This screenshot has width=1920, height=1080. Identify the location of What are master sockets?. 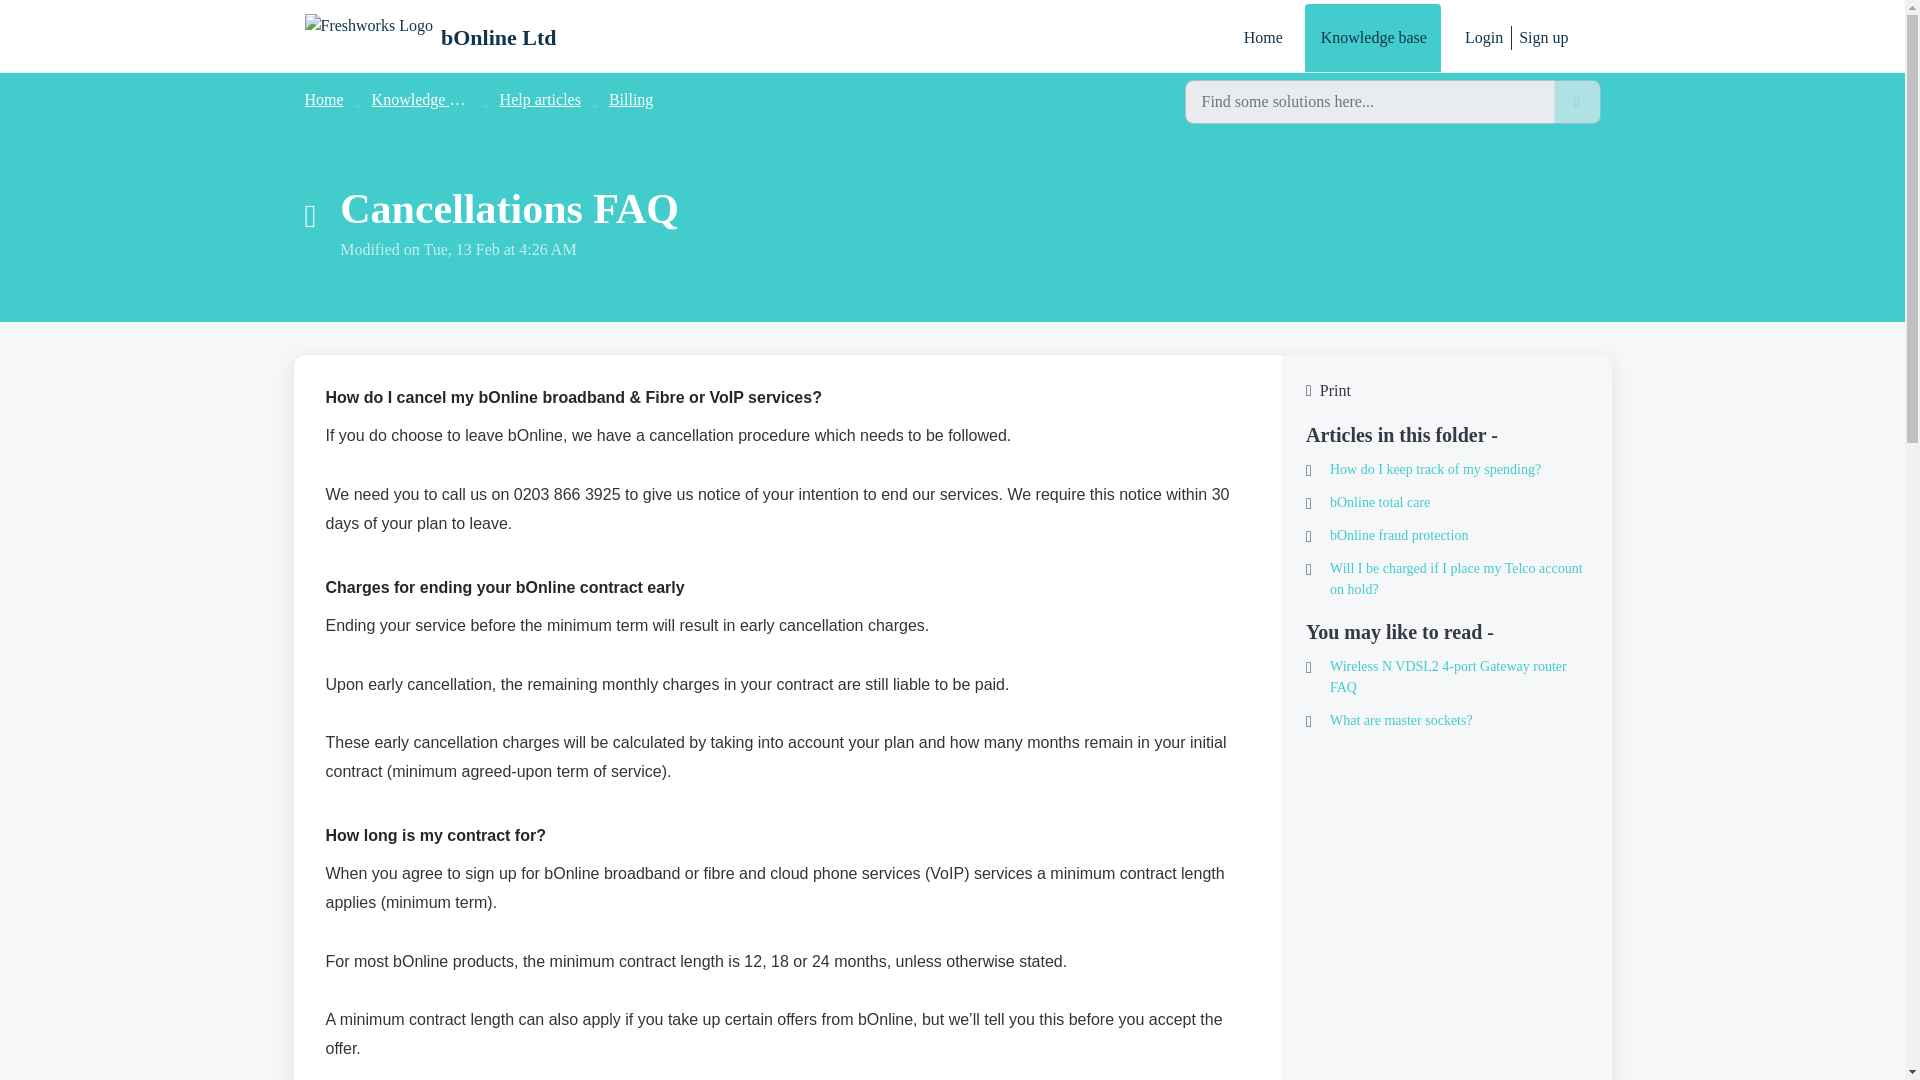
(1446, 720).